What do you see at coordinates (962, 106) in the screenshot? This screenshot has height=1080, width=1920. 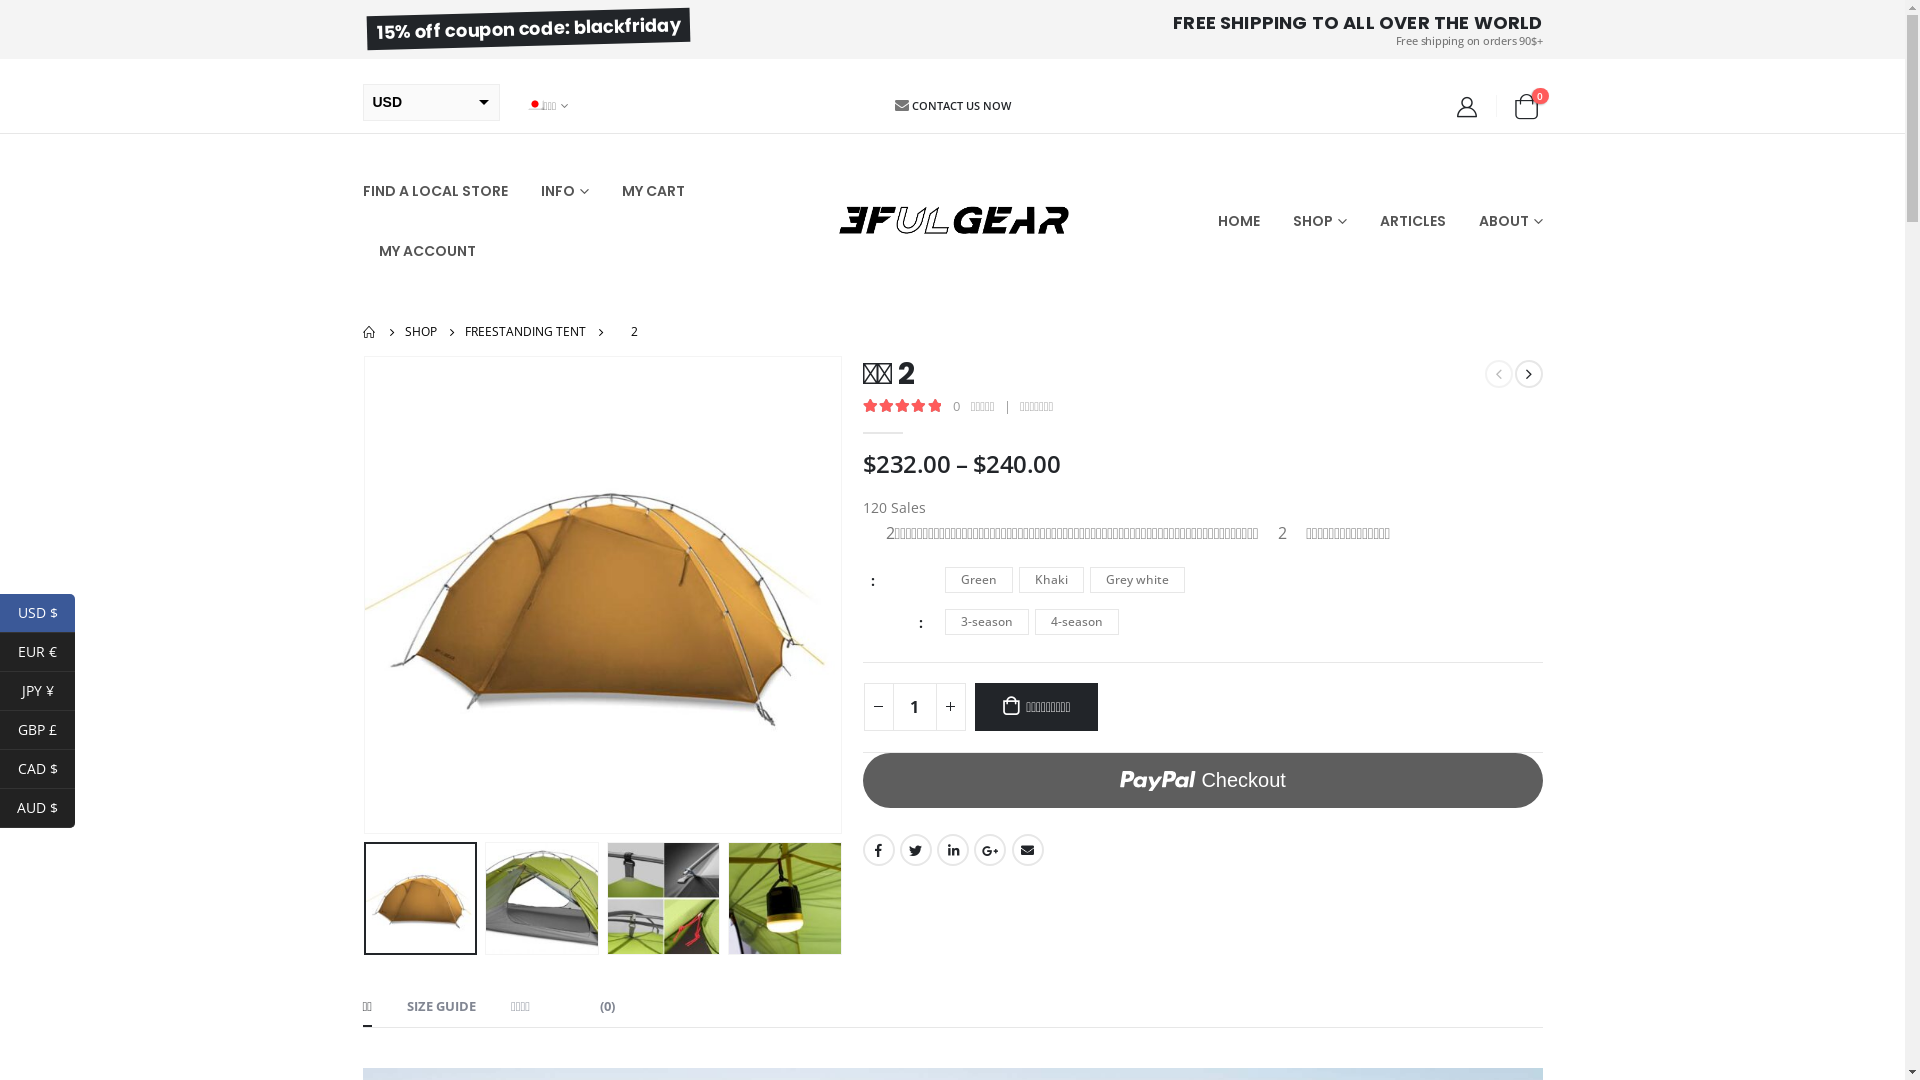 I see `CONTACT US NOW` at bounding box center [962, 106].